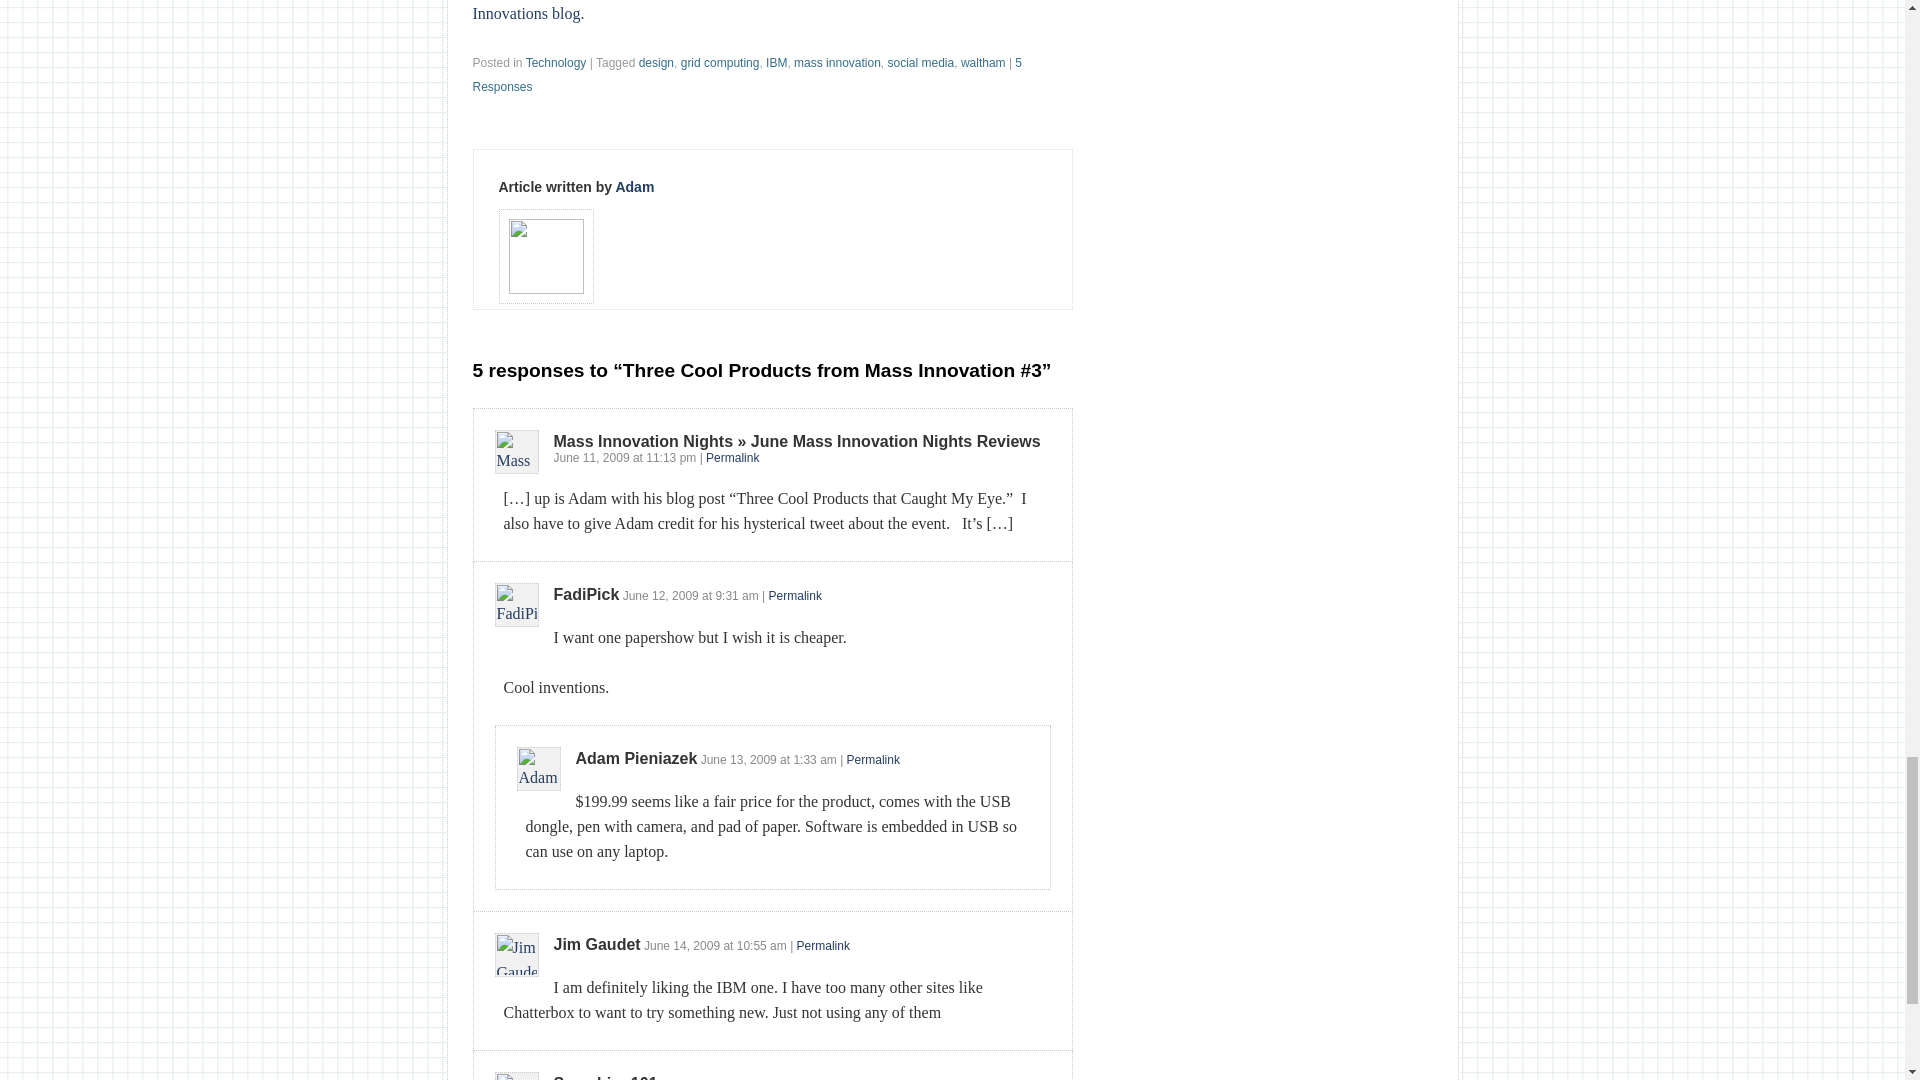  I want to click on Adam Pieniazek, so click(637, 758).